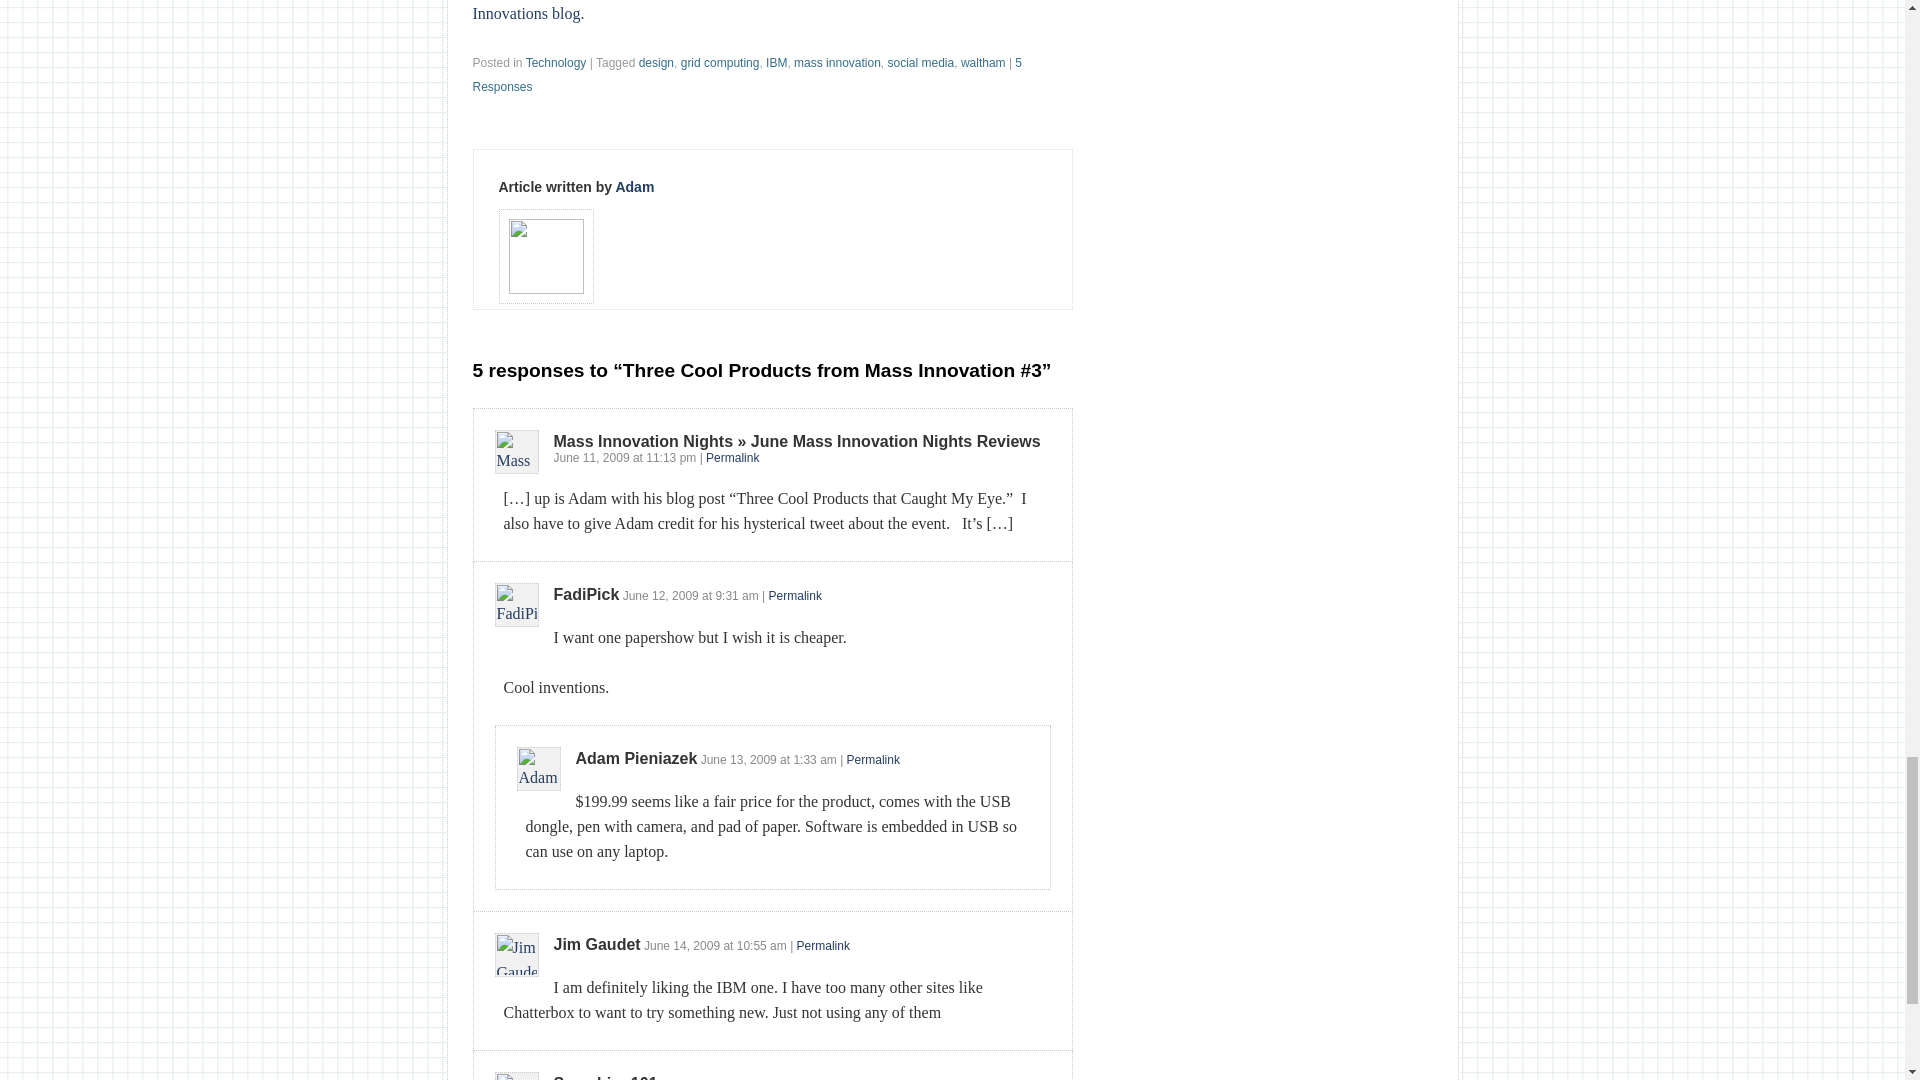  I want to click on Adam Pieniazek, so click(637, 758).